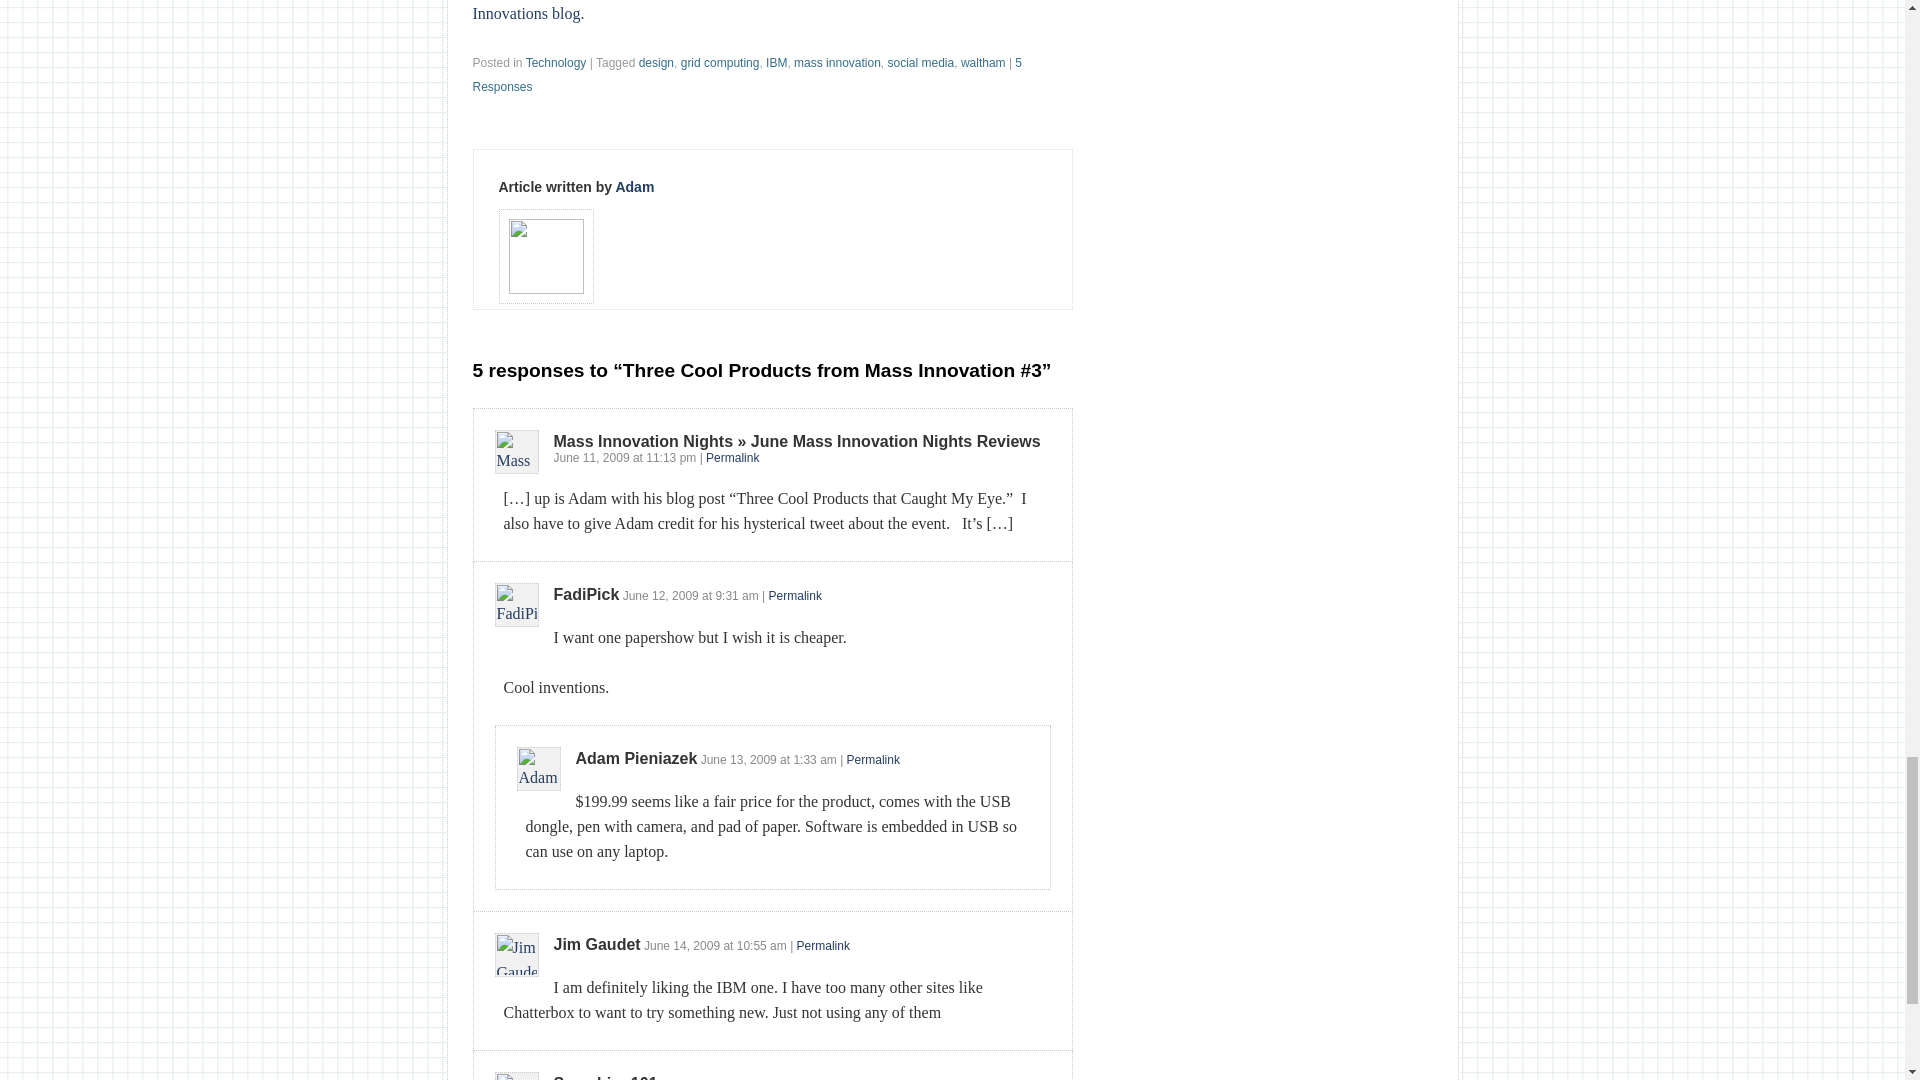  I want to click on Adam Pieniazek, so click(637, 758).